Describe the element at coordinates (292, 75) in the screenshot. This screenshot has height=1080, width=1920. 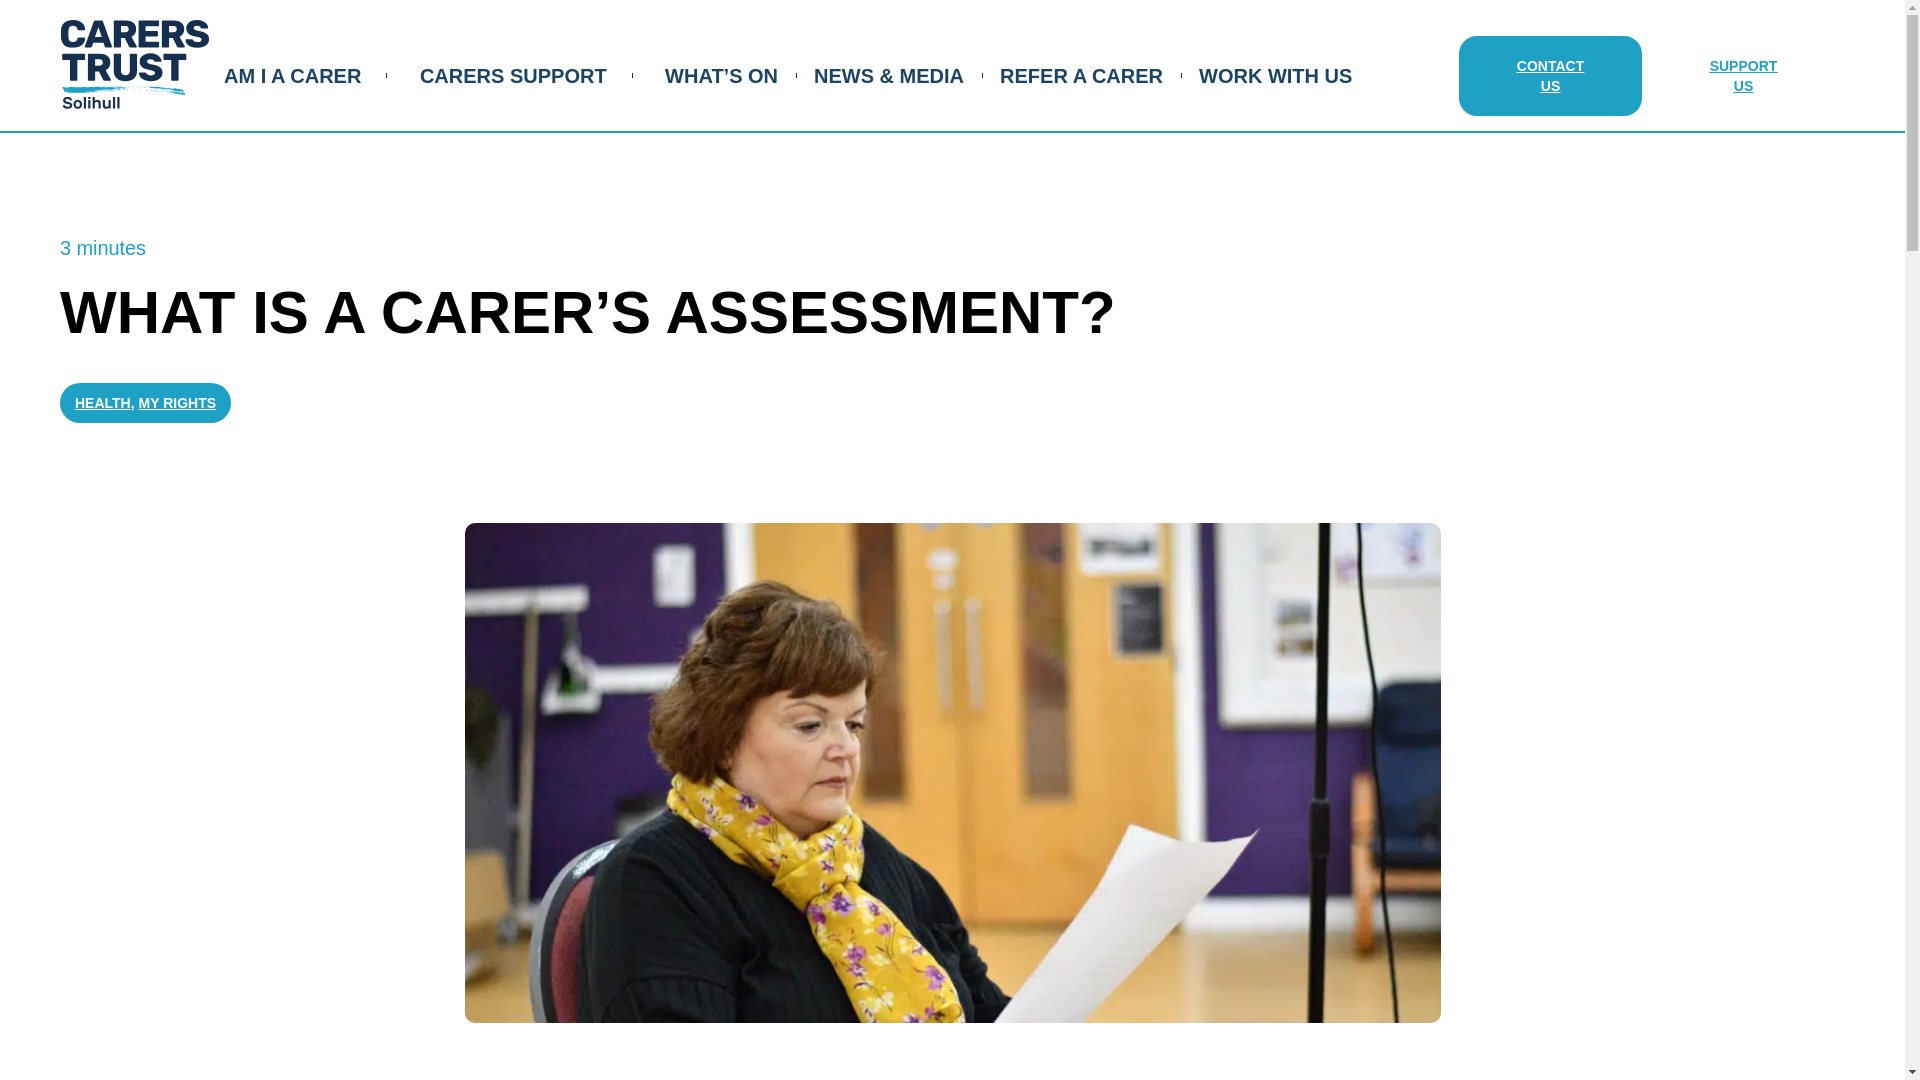
I see `AM I A CARER` at that location.